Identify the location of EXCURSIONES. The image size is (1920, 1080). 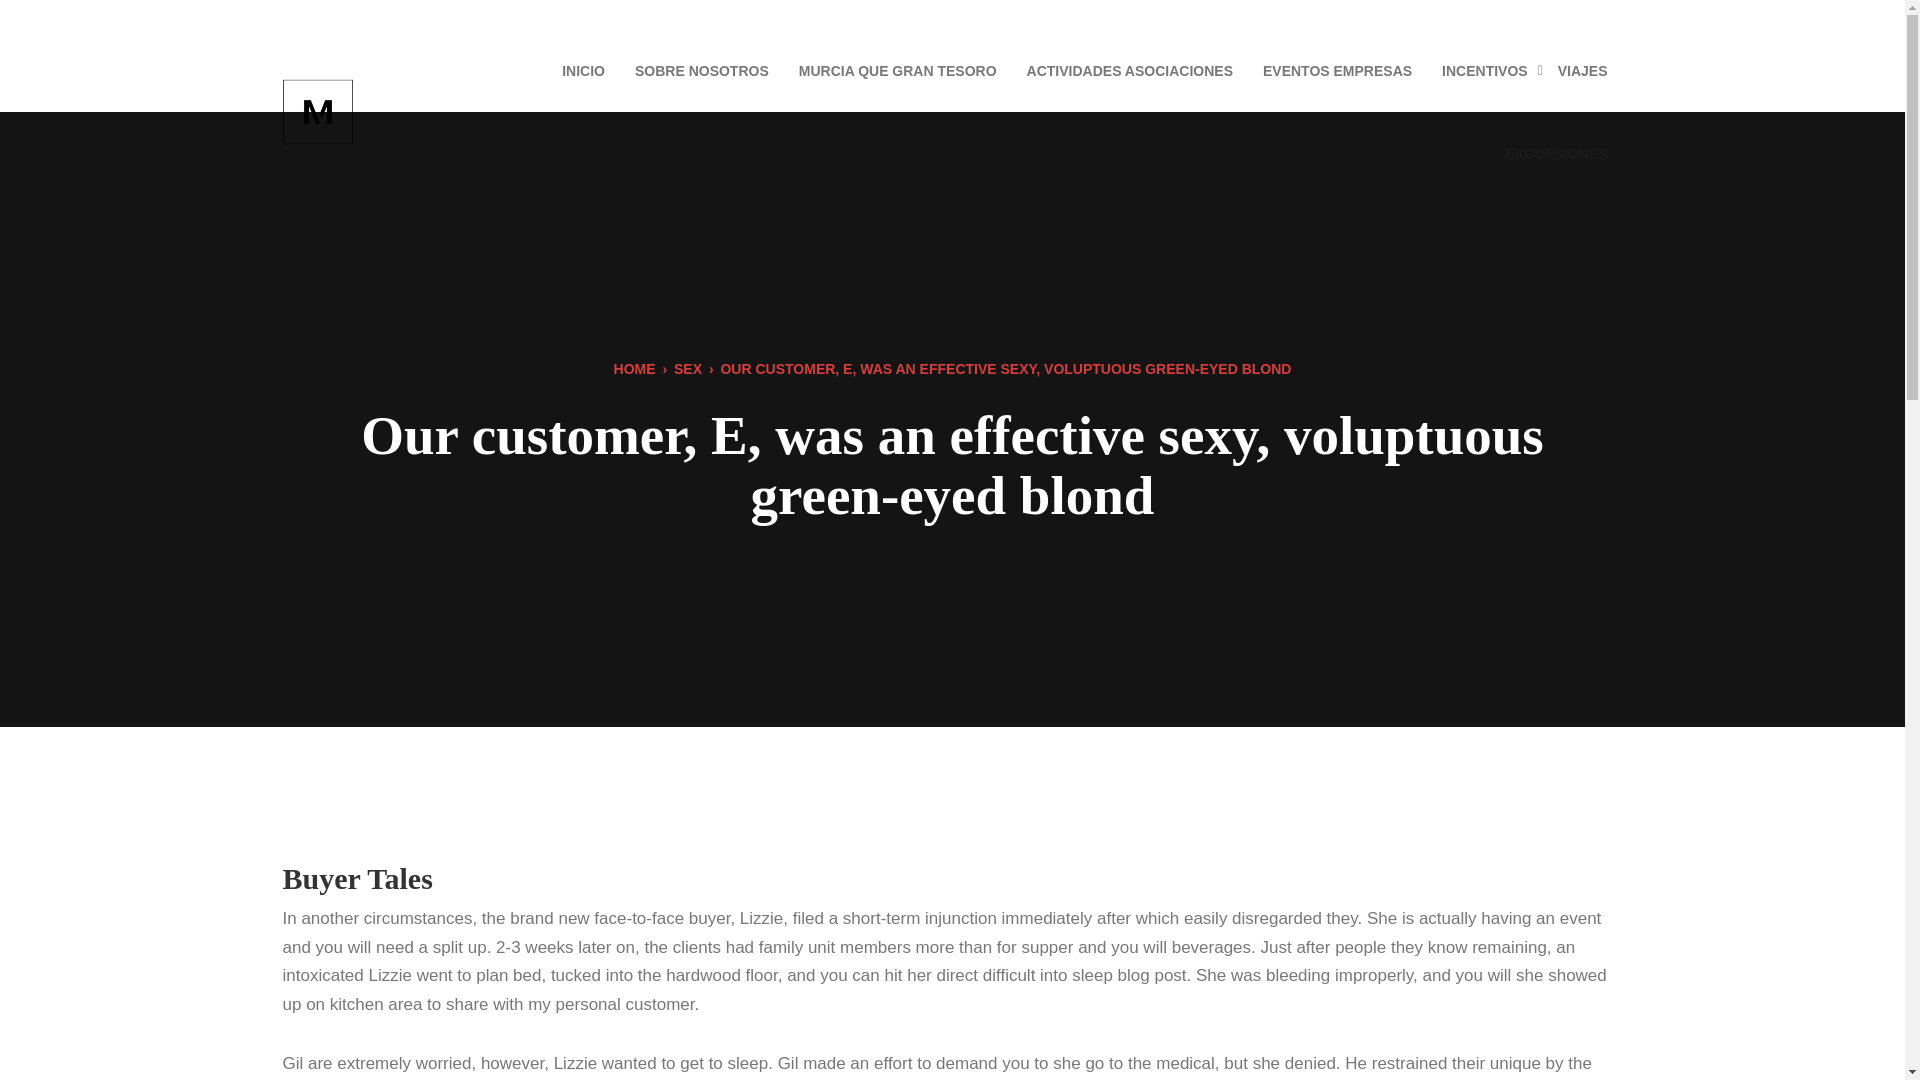
(1556, 154).